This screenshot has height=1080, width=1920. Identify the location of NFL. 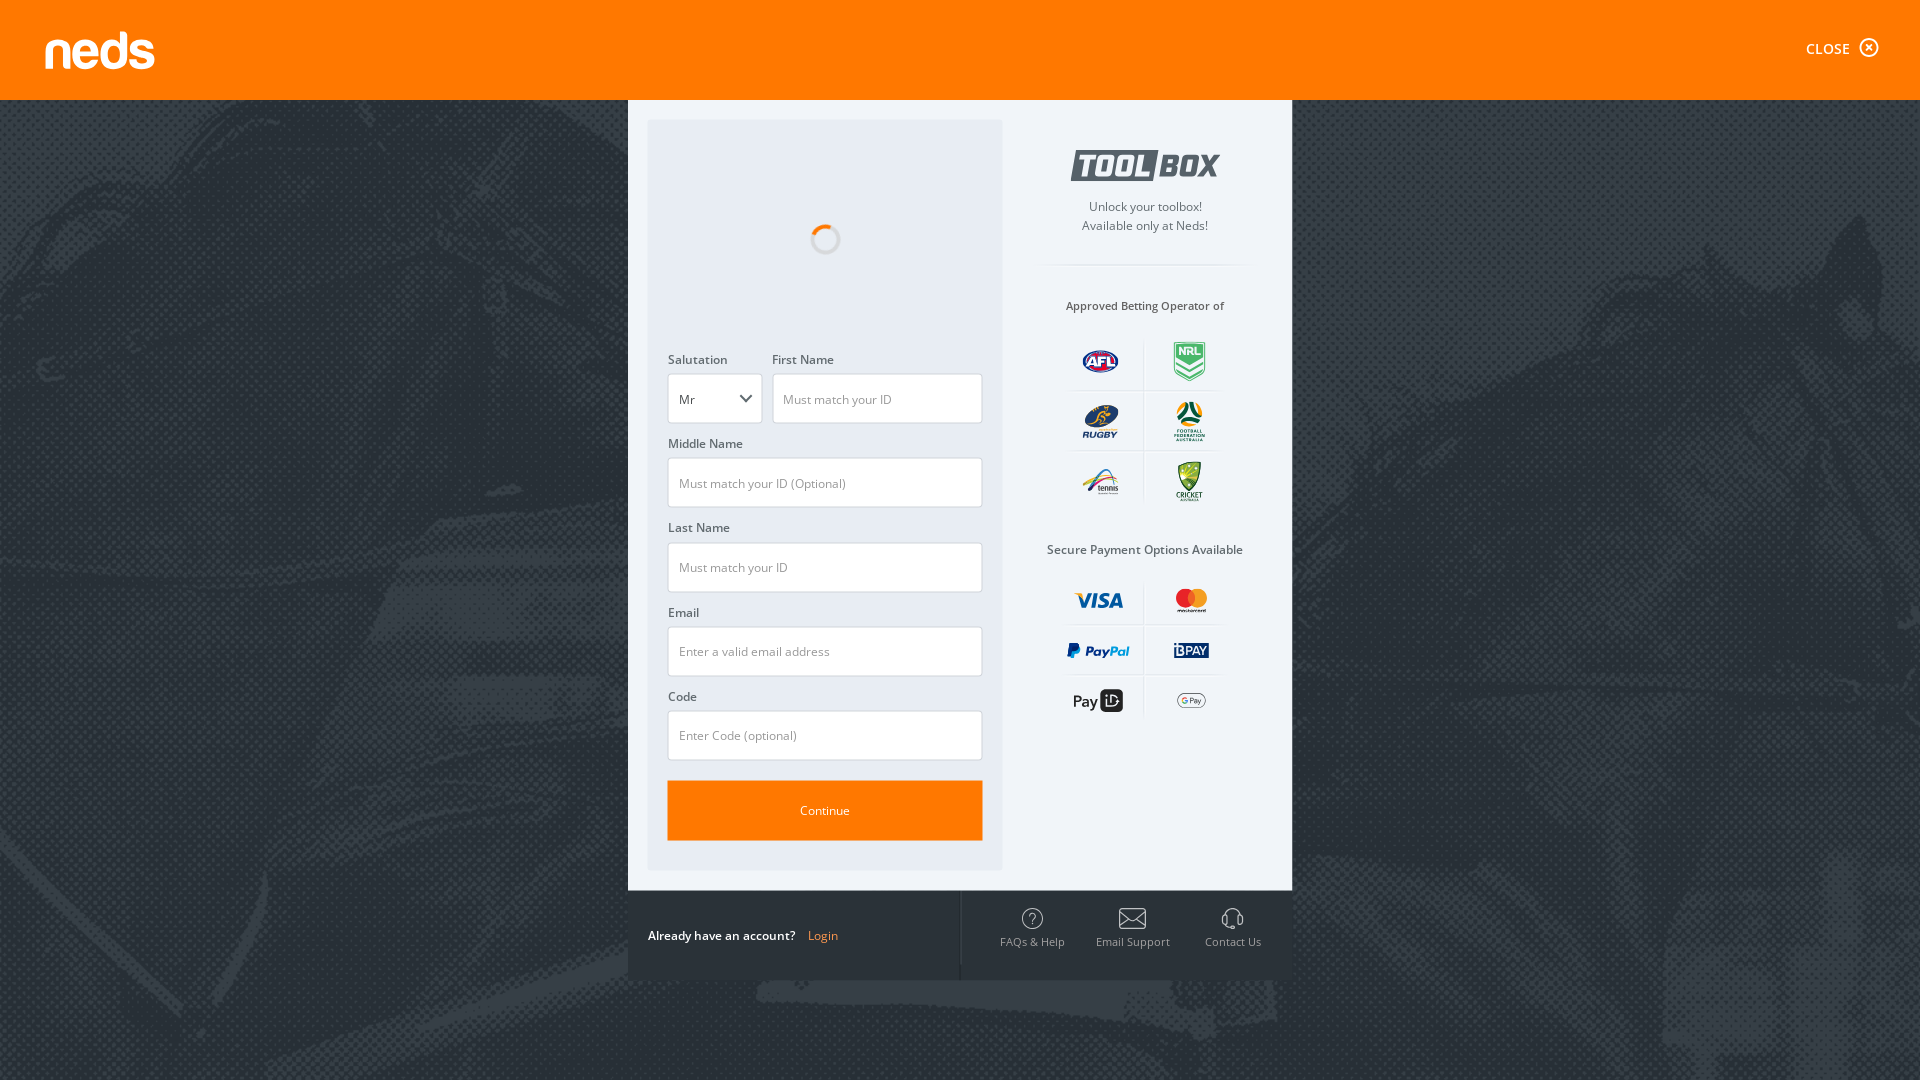
(510, 943).